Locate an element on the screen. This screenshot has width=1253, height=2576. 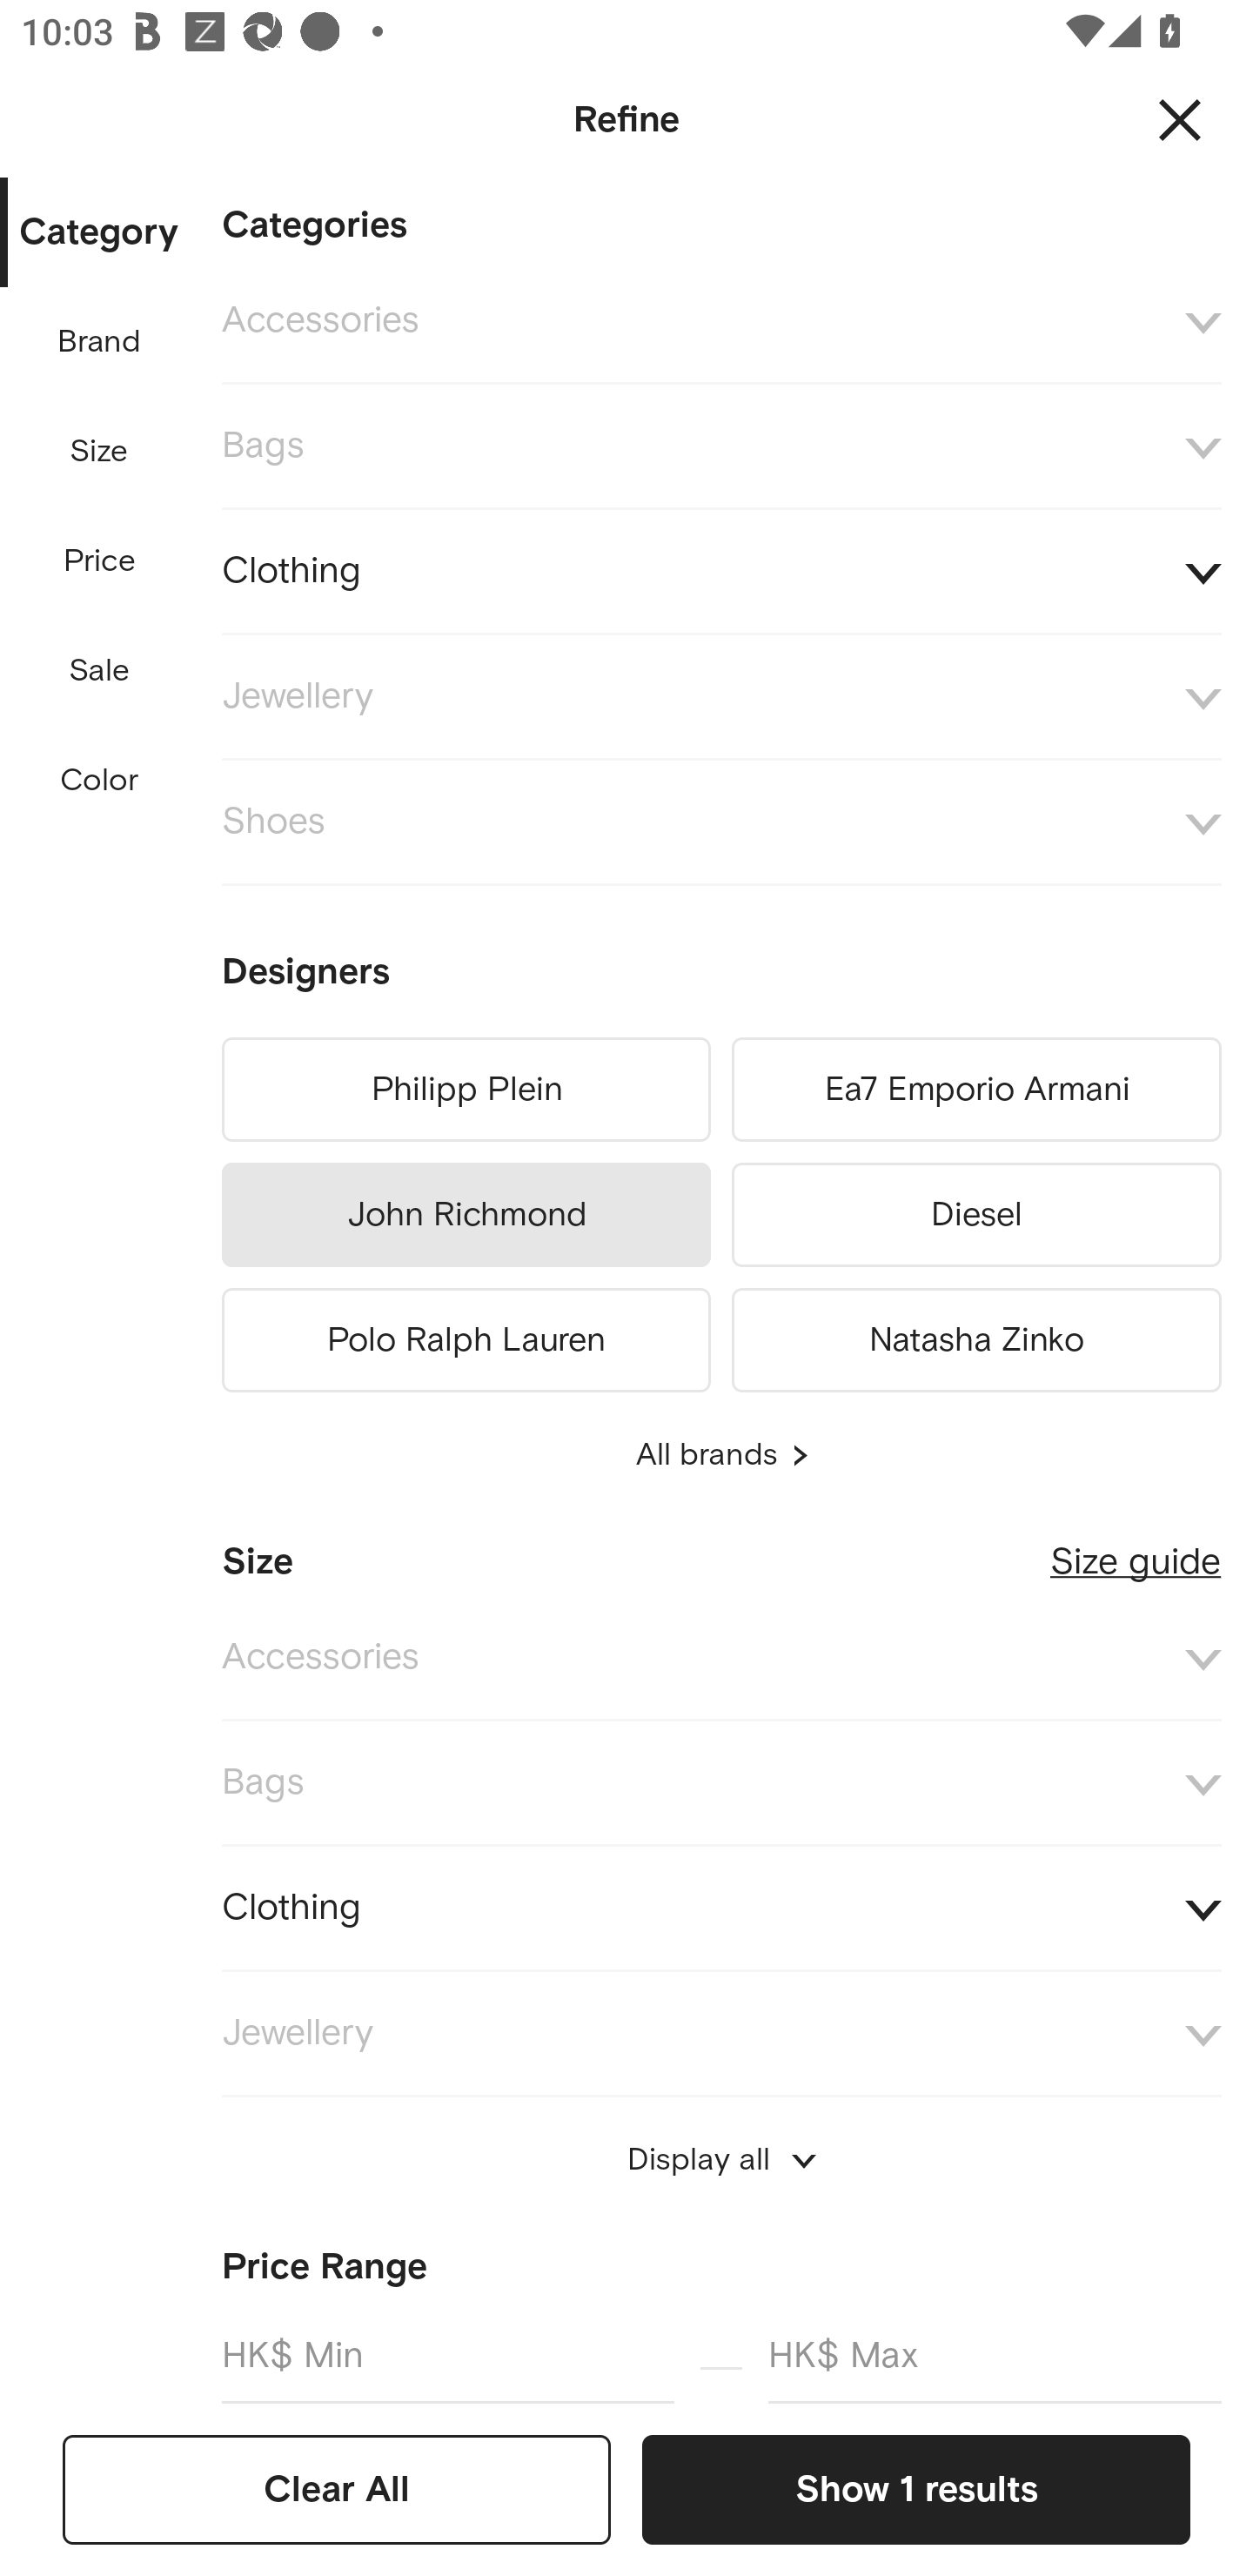
Category is located at coordinates (98, 233).